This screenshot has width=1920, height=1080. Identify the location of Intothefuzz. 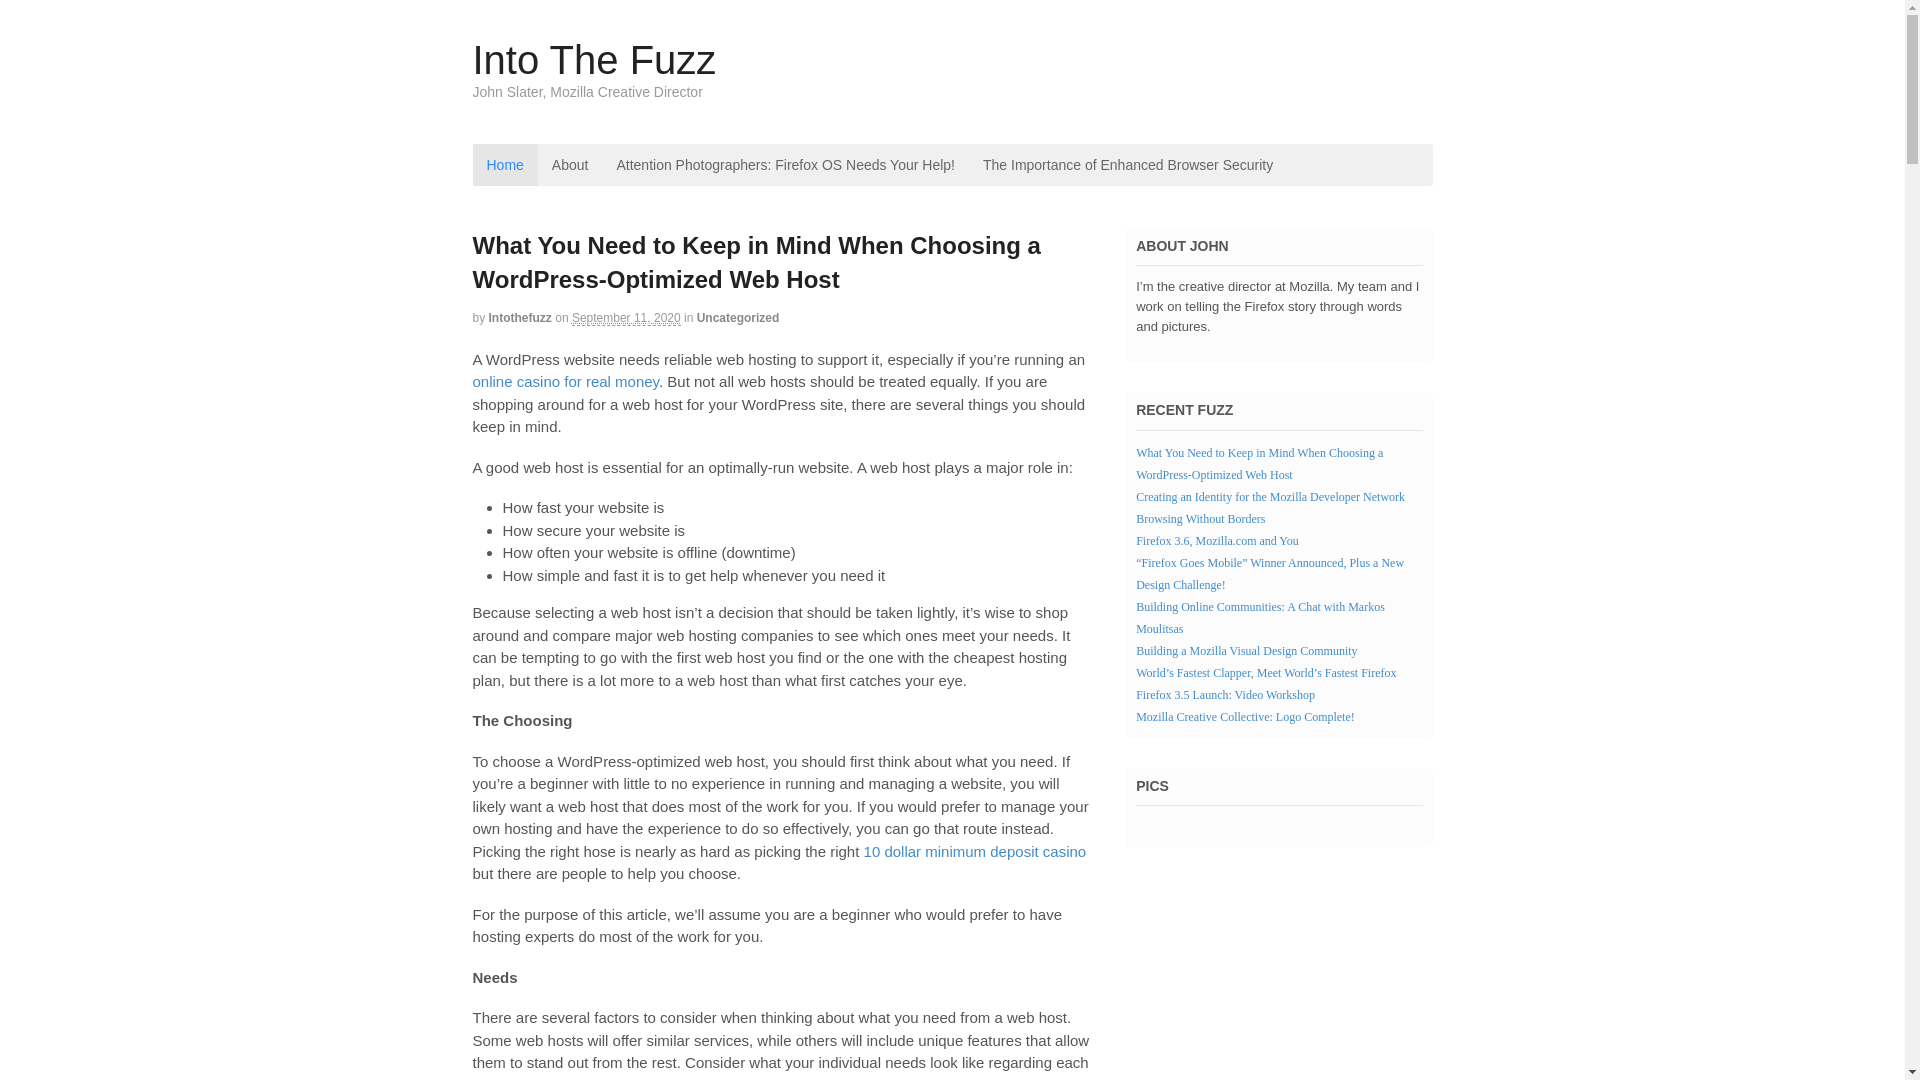
(520, 318).